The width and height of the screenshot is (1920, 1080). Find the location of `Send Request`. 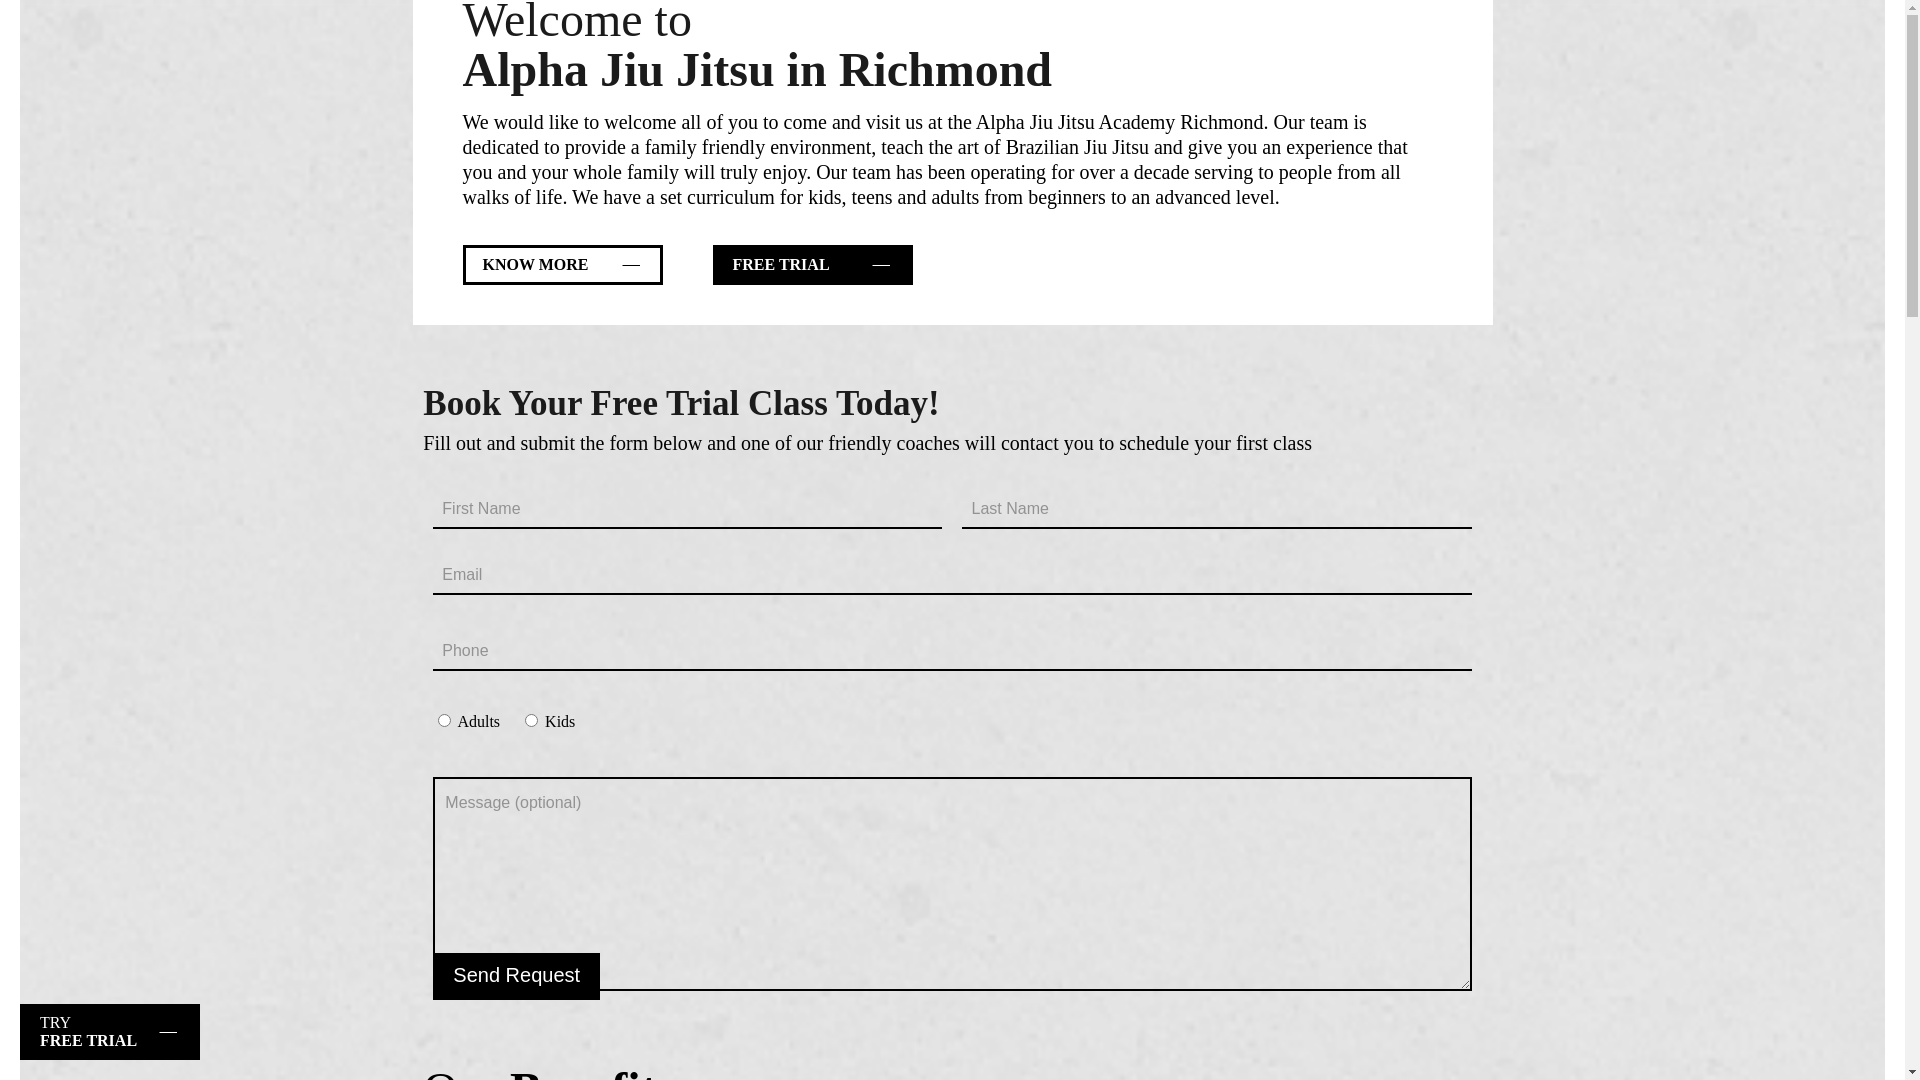

Send Request is located at coordinates (516, 976).